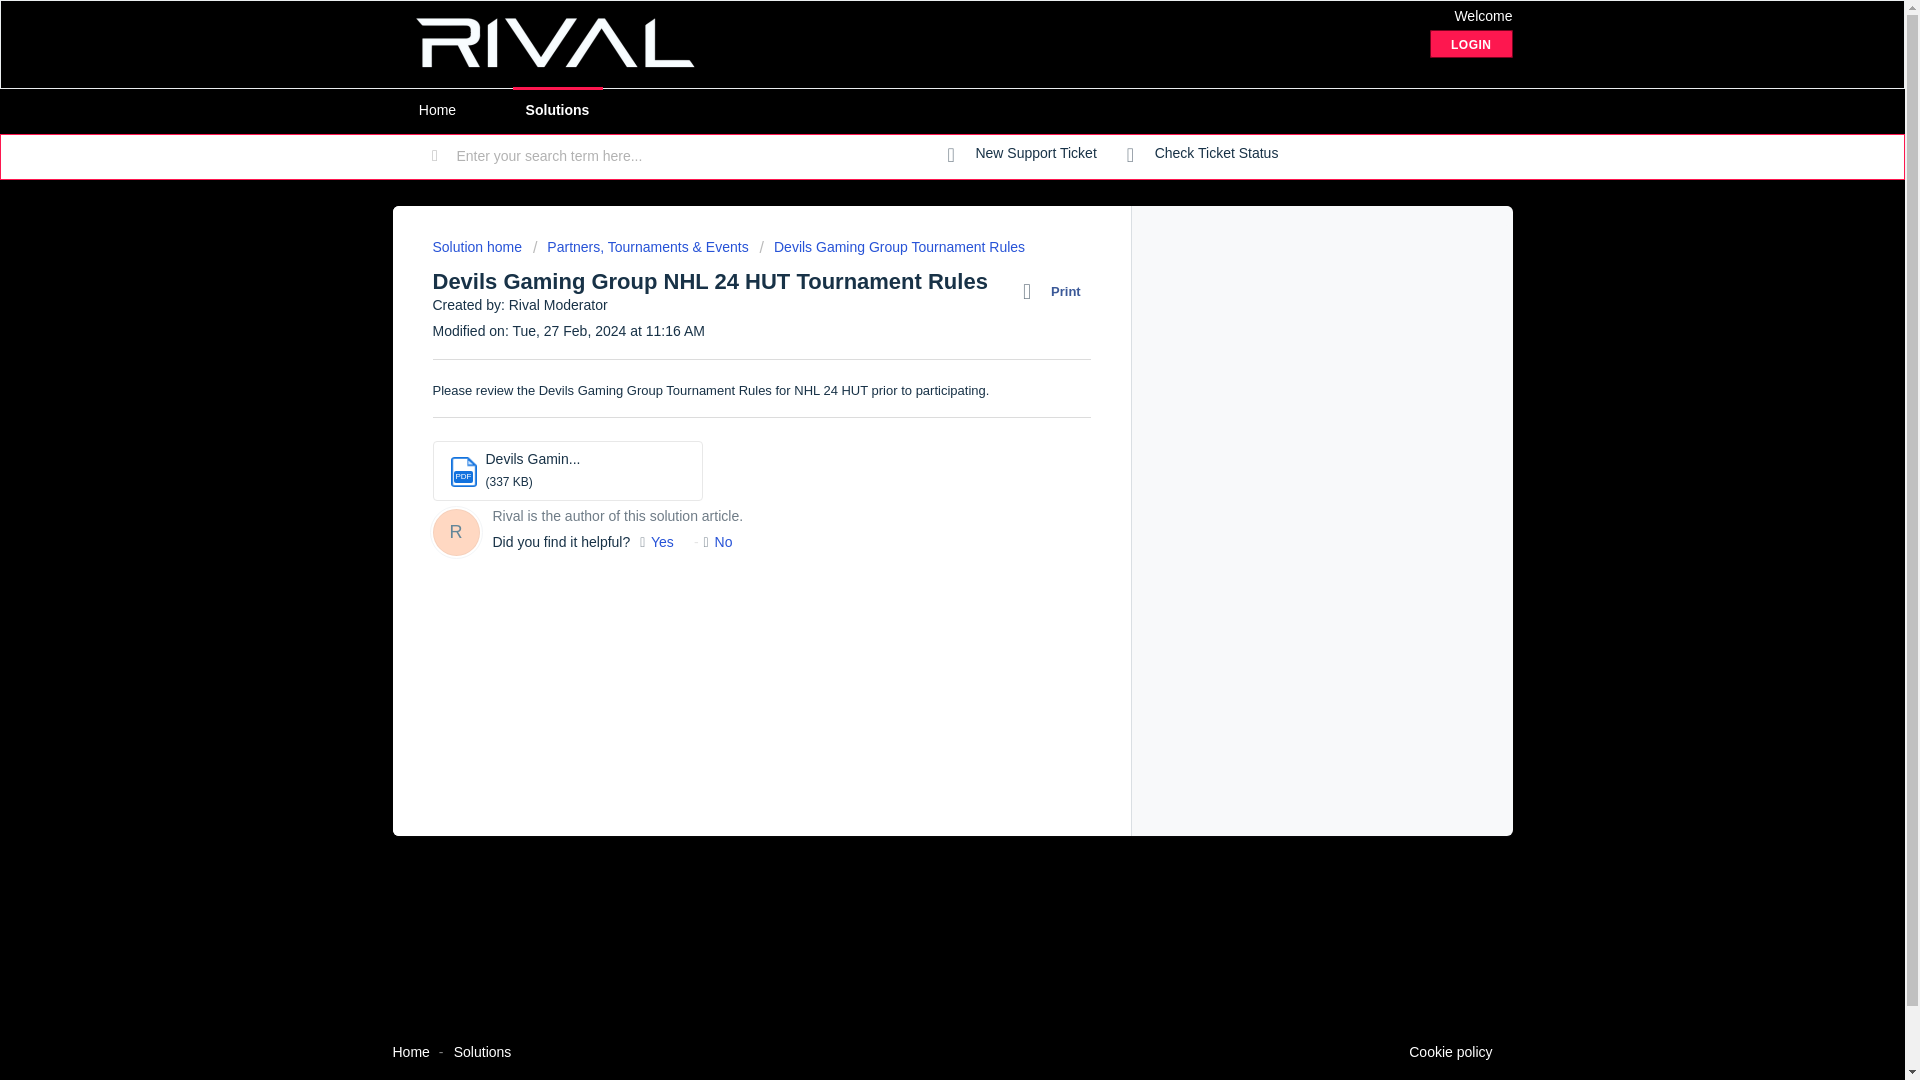 The height and width of the screenshot is (1080, 1920). I want to click on Home, so click(410, 1052).